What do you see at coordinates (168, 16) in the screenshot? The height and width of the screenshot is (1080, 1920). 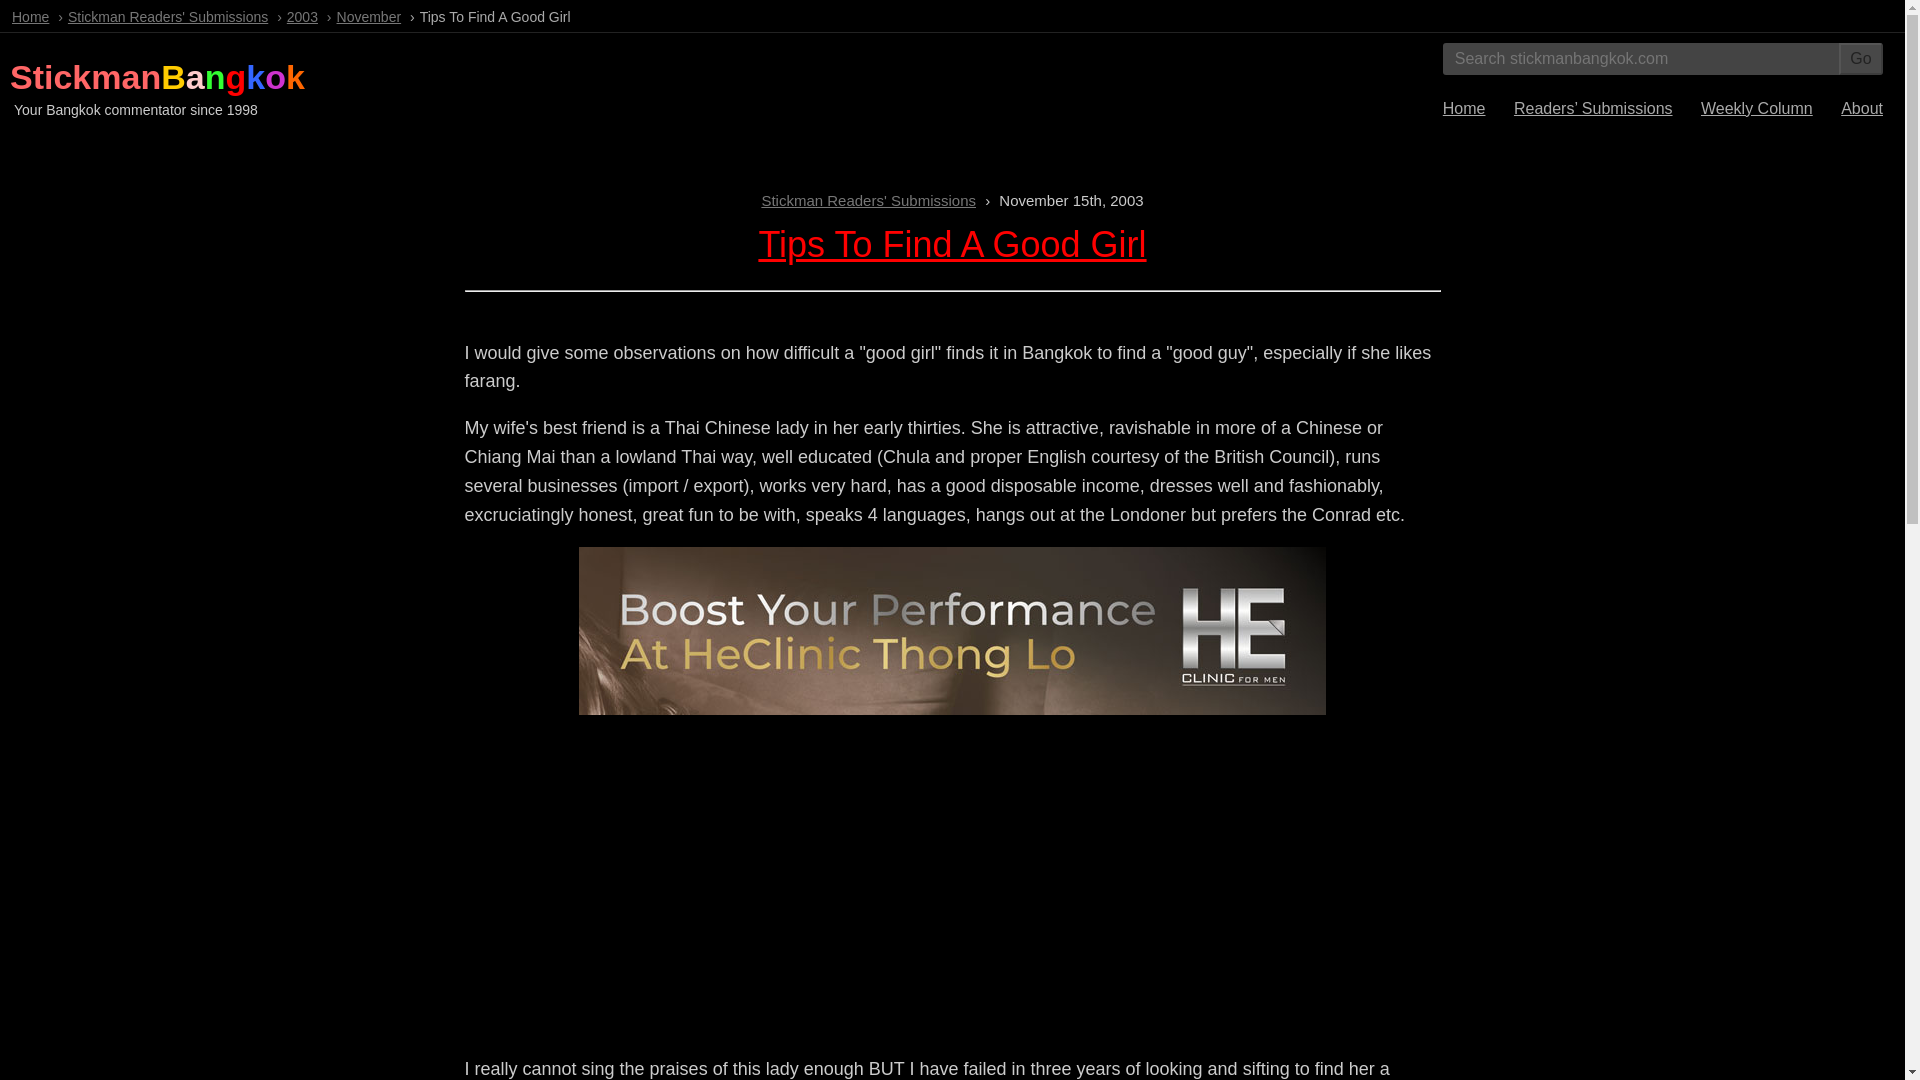 I see `Stickman Readers' Submissions` at bounding box center [168, 16].